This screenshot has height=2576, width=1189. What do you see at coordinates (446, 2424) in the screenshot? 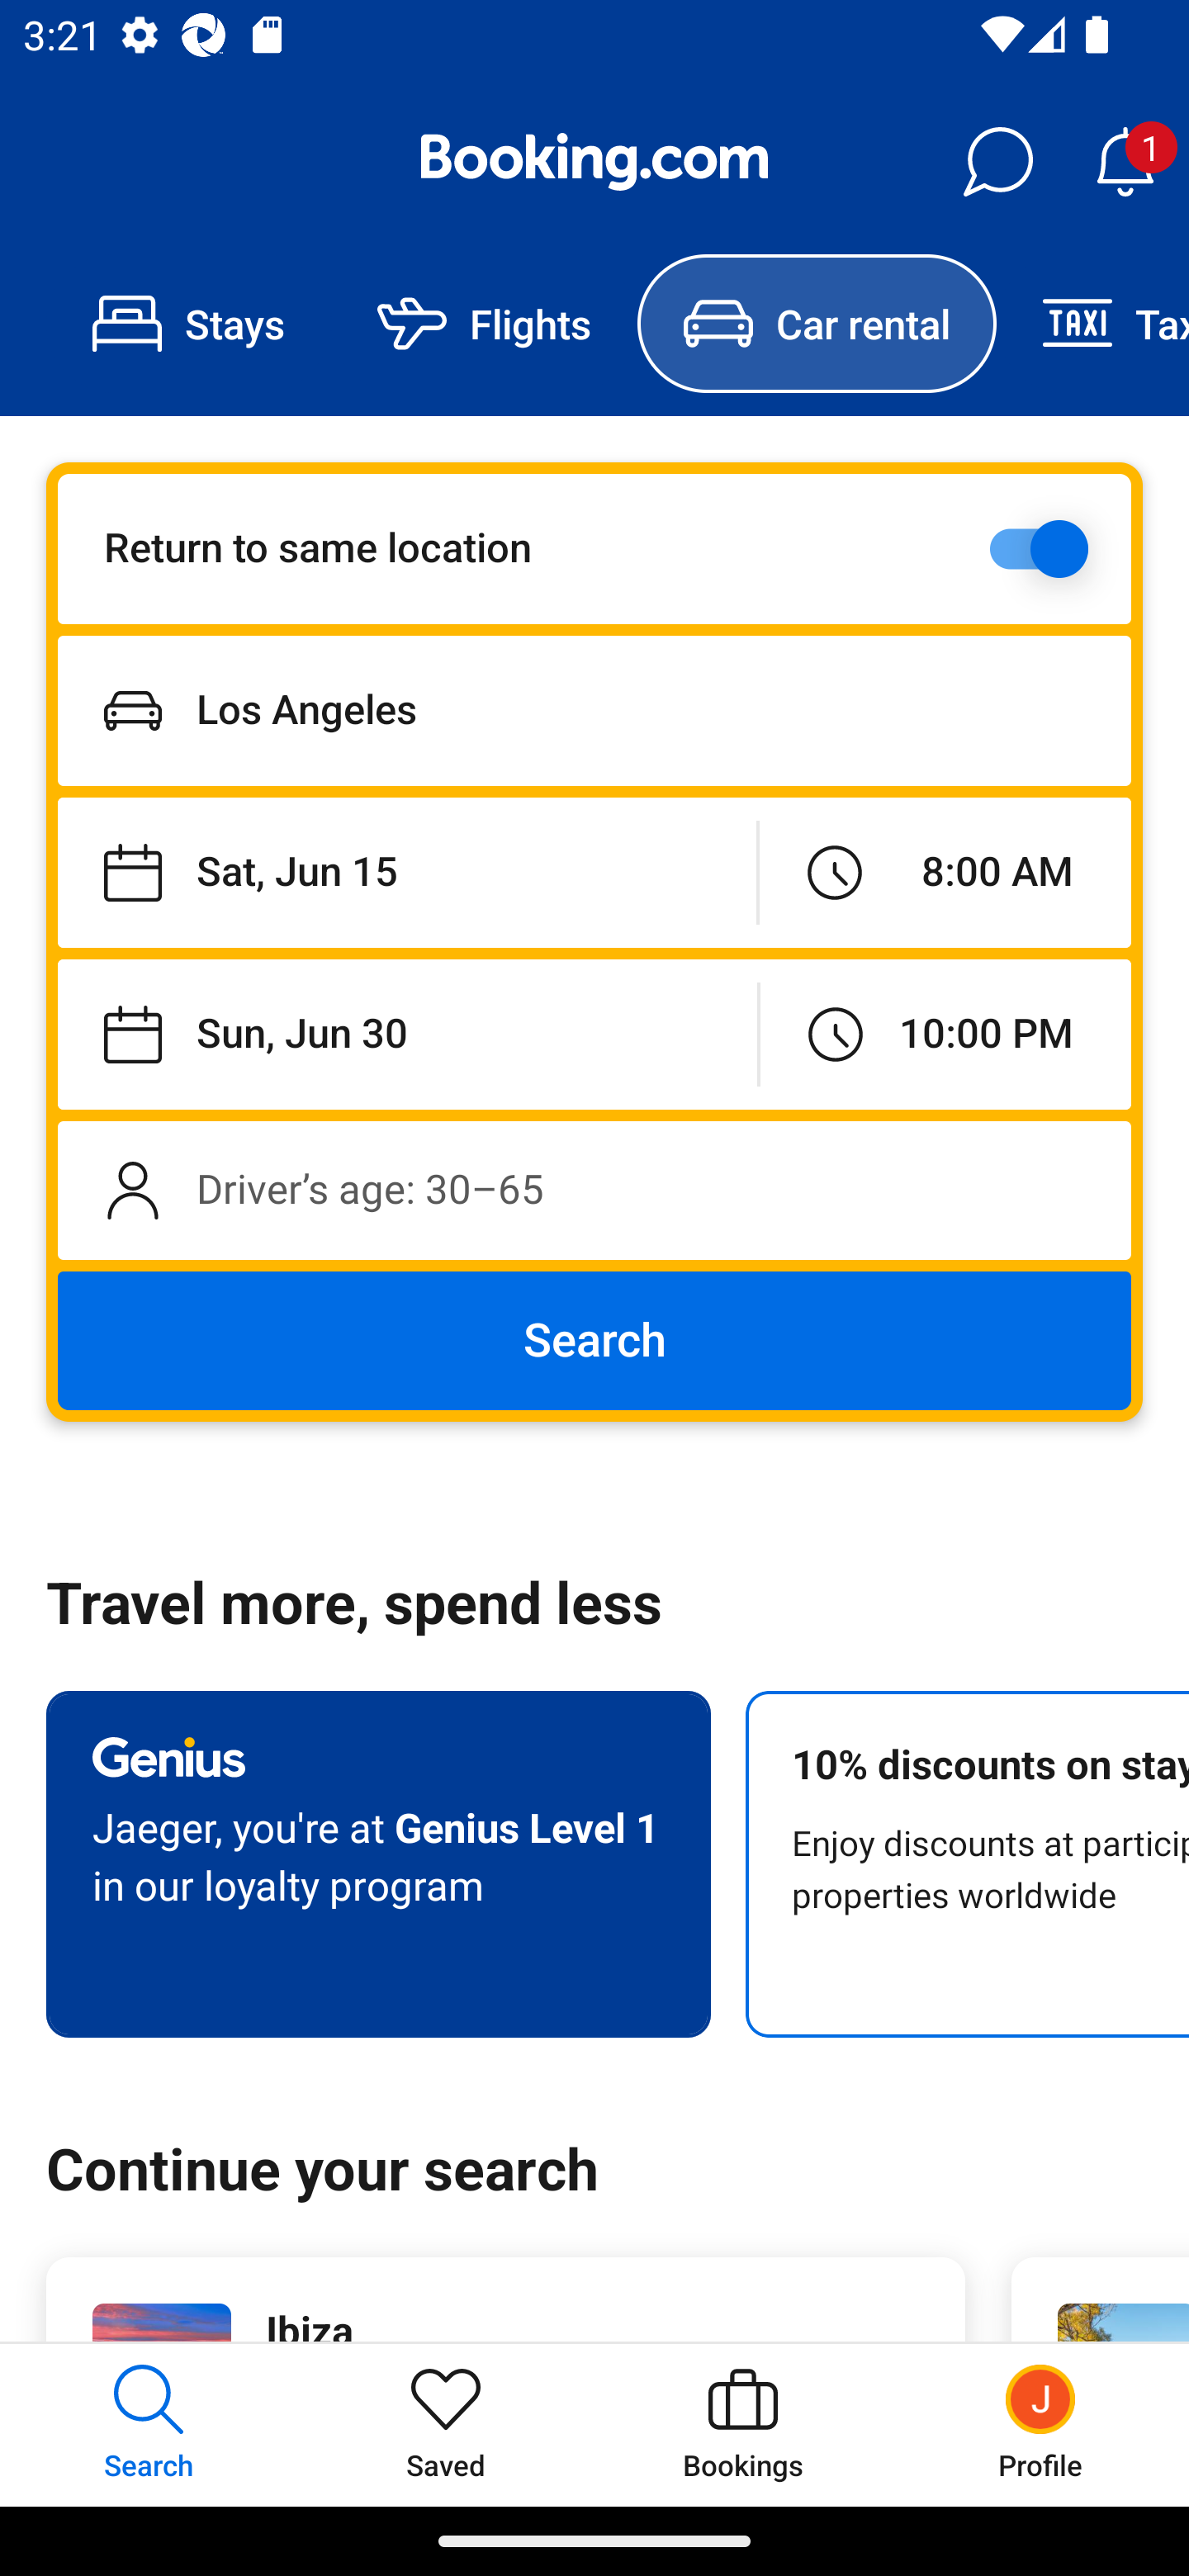
I see `Saved` at bounding box center [446, 2424].